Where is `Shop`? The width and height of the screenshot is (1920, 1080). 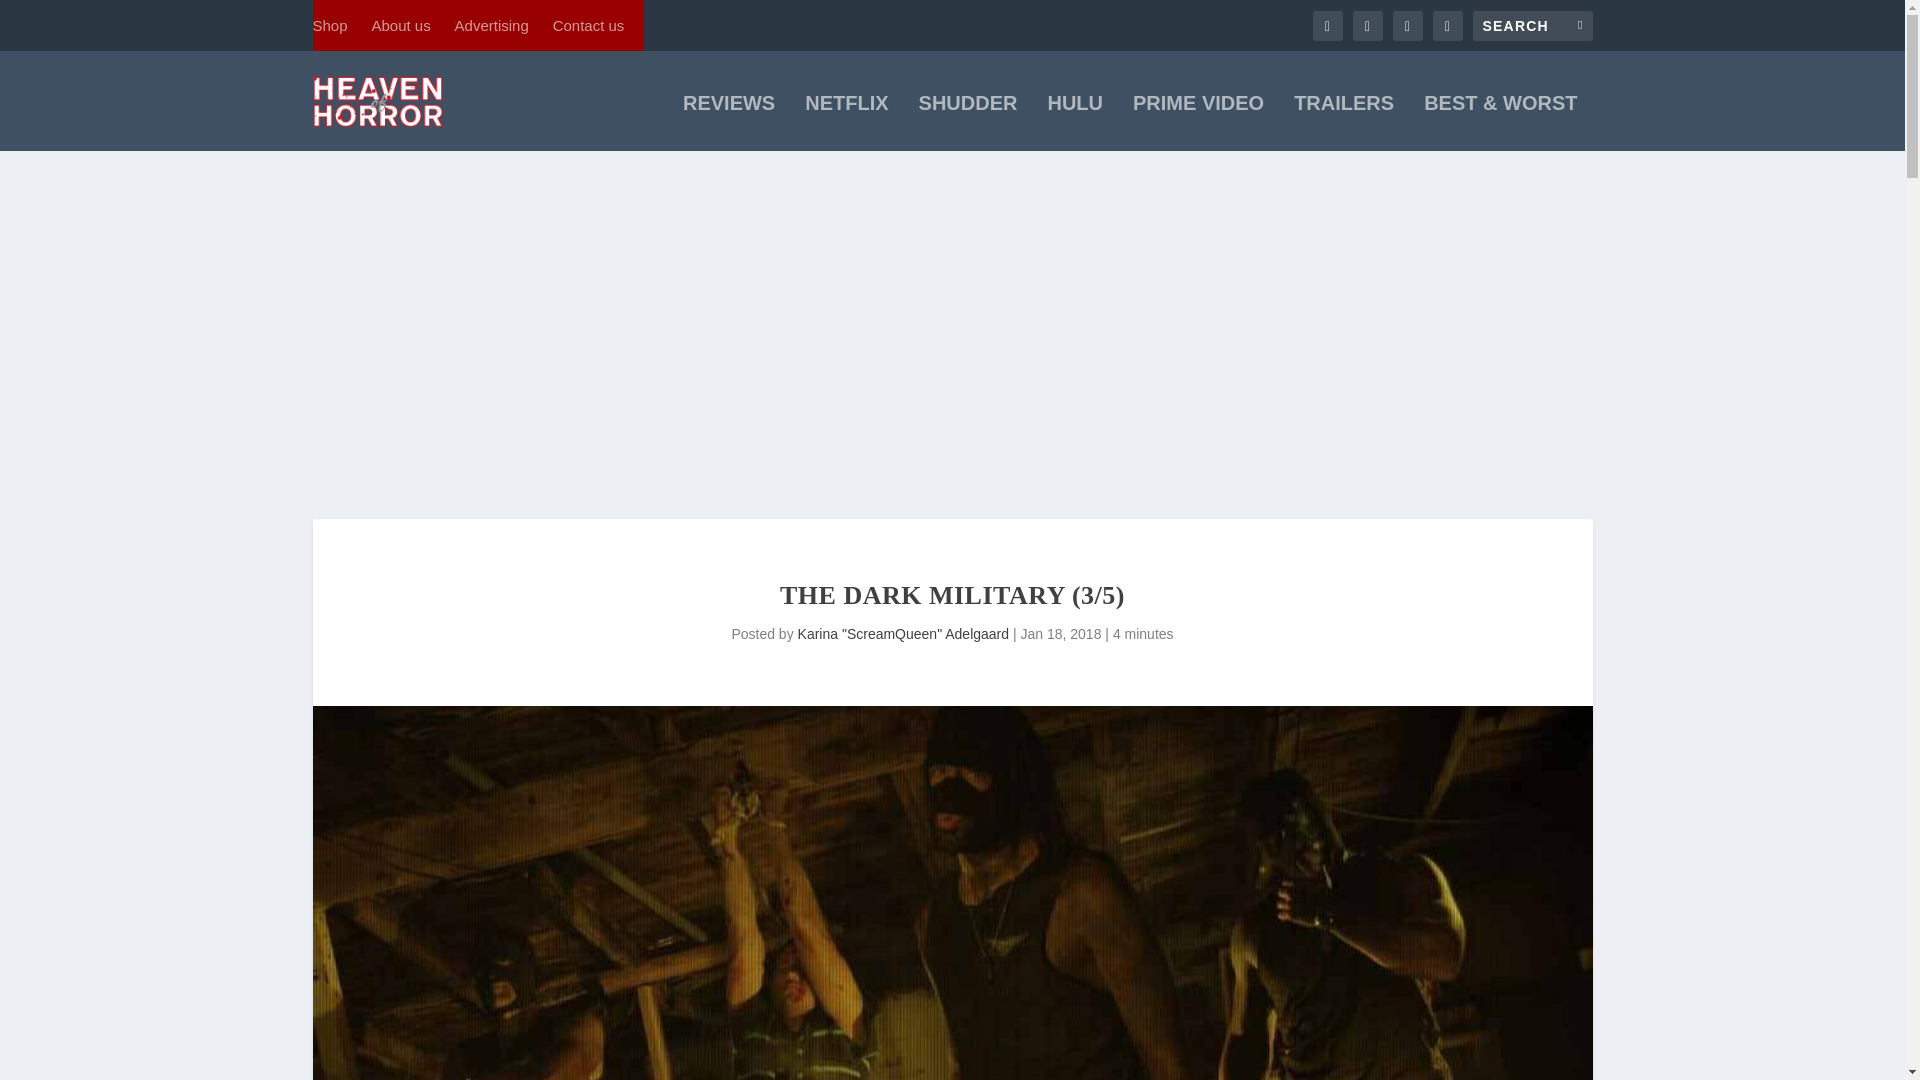 Shop is located at coordinates (329, 25).